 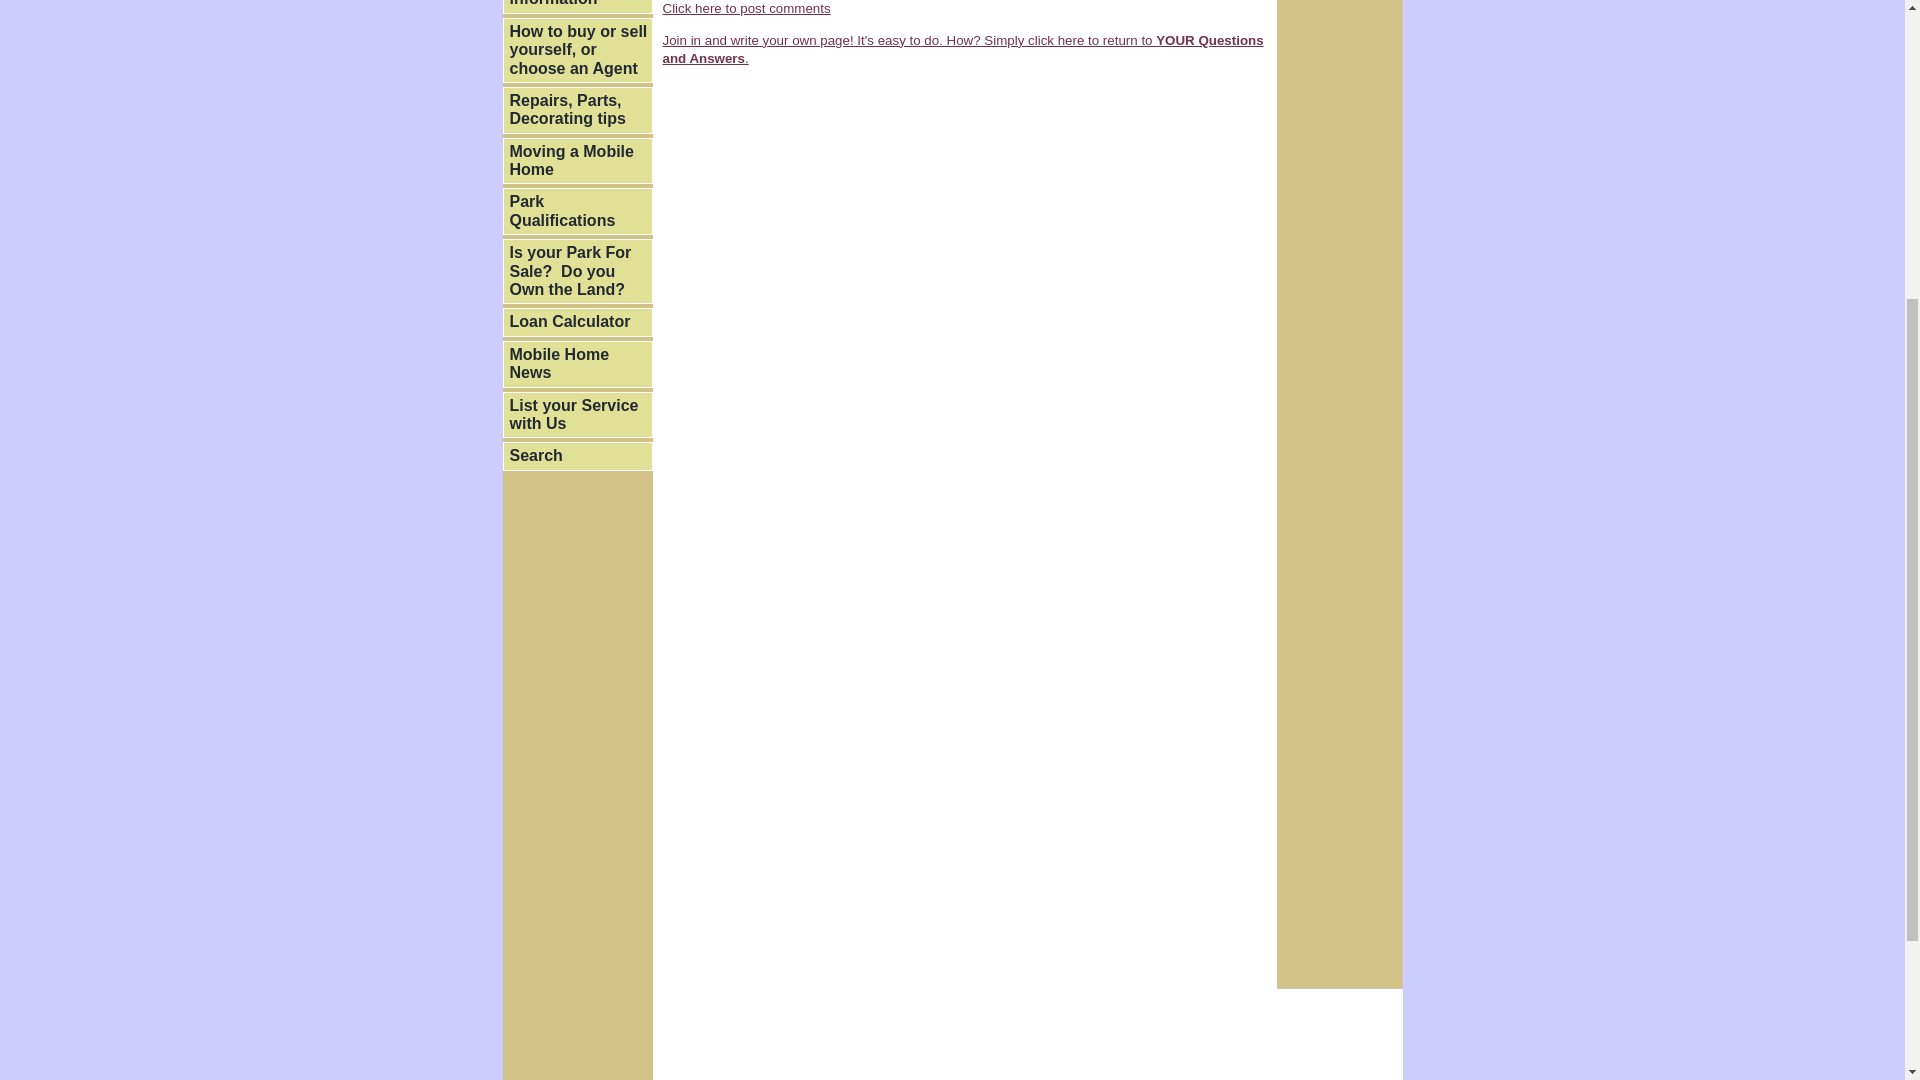 I want to click on Park Qualifications, so click(x=576, y=211).